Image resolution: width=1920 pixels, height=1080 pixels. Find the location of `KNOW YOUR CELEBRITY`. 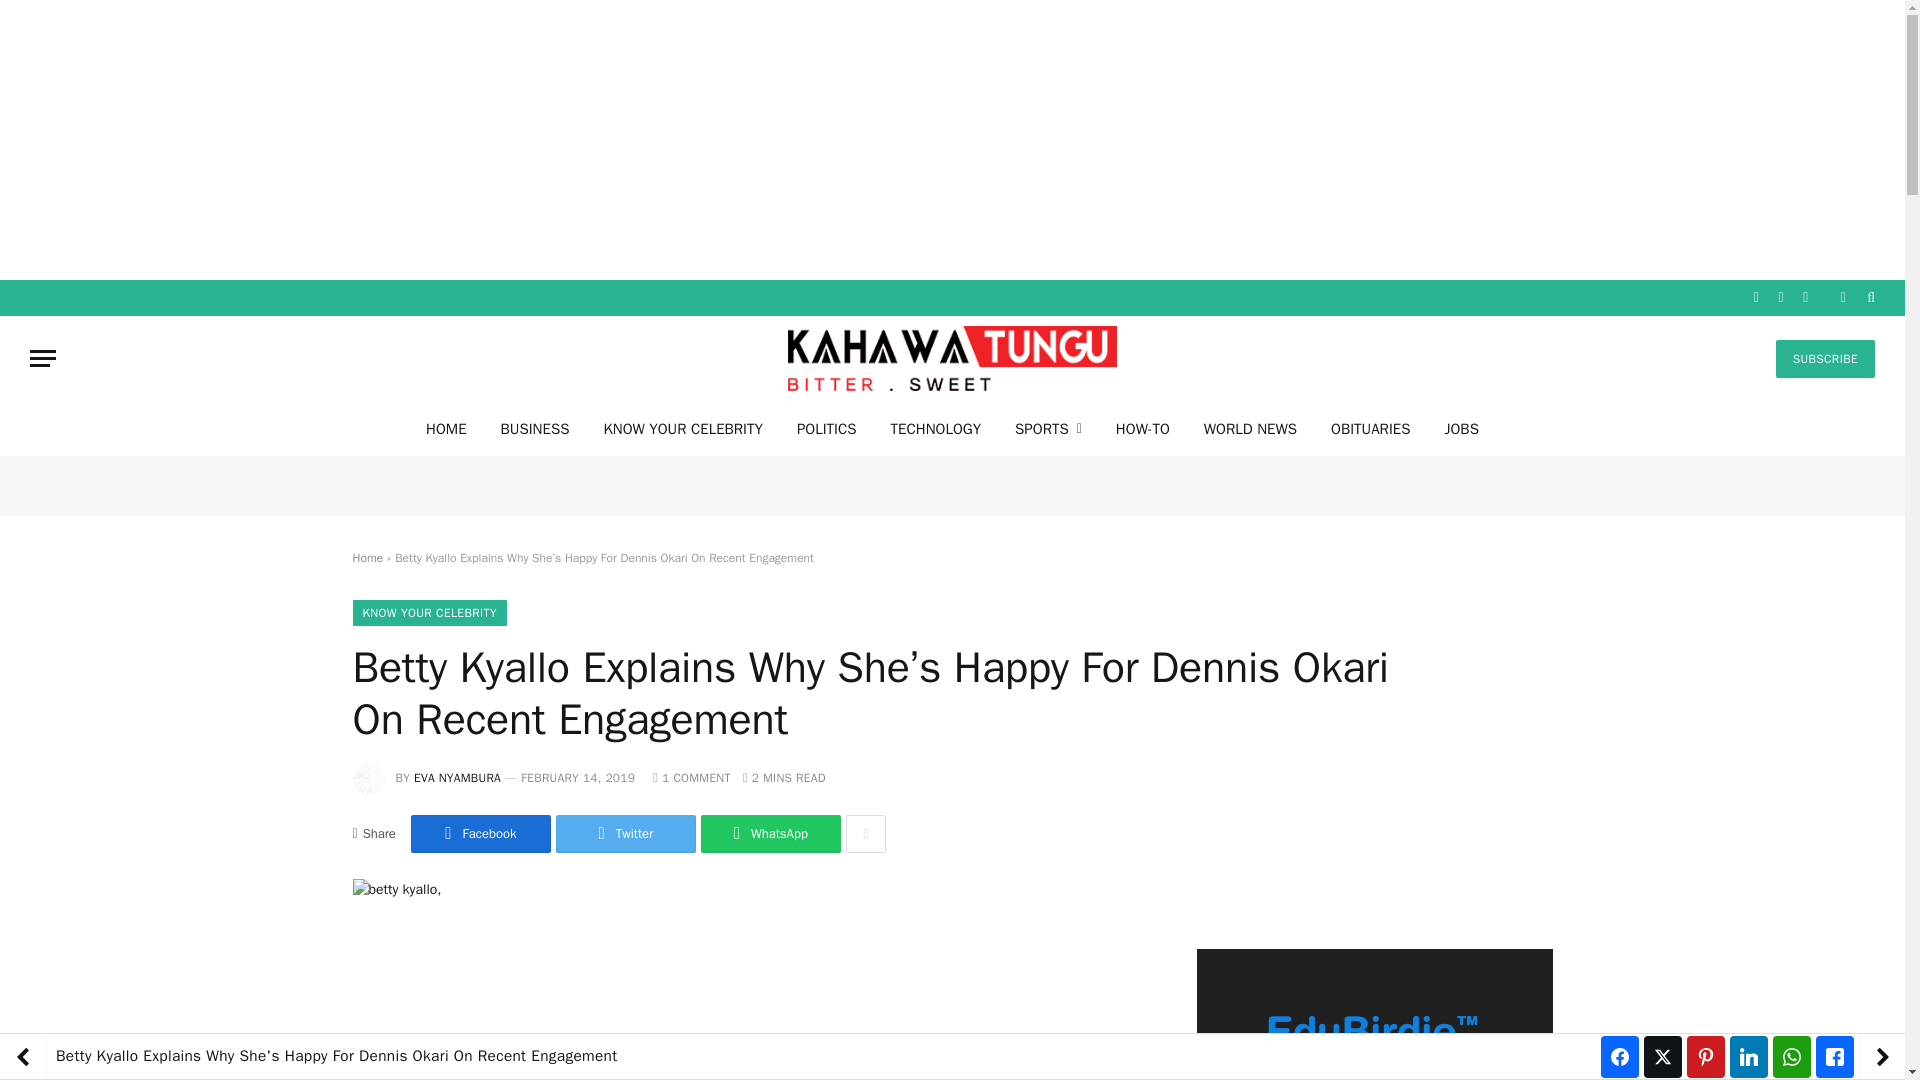

KNOW YOUR CELEBRITY is located at coordinates (682, 428).